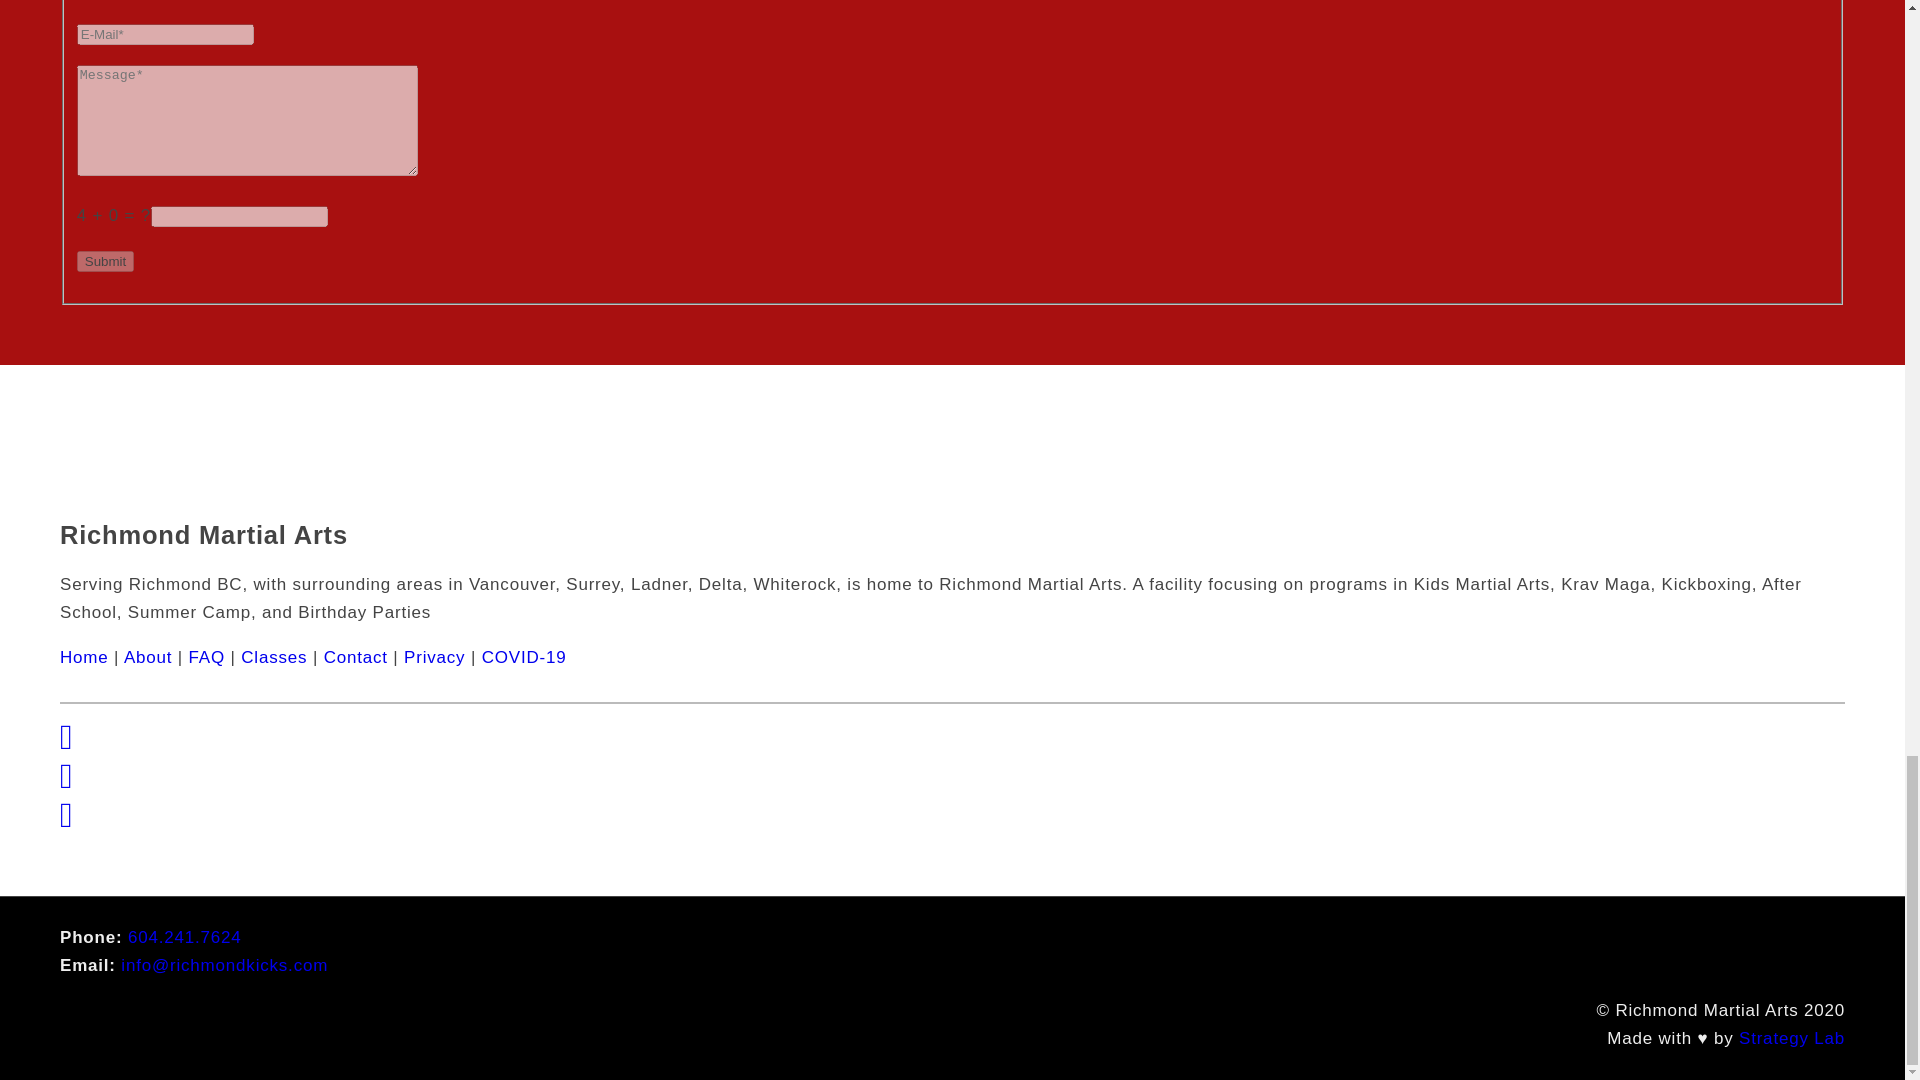 The width and height of the screenshot is (1920, 1080). What do you see at coordinates (184, 937) in the screenshot?
I see `604.241.7624` at bounding box center [184, 937].